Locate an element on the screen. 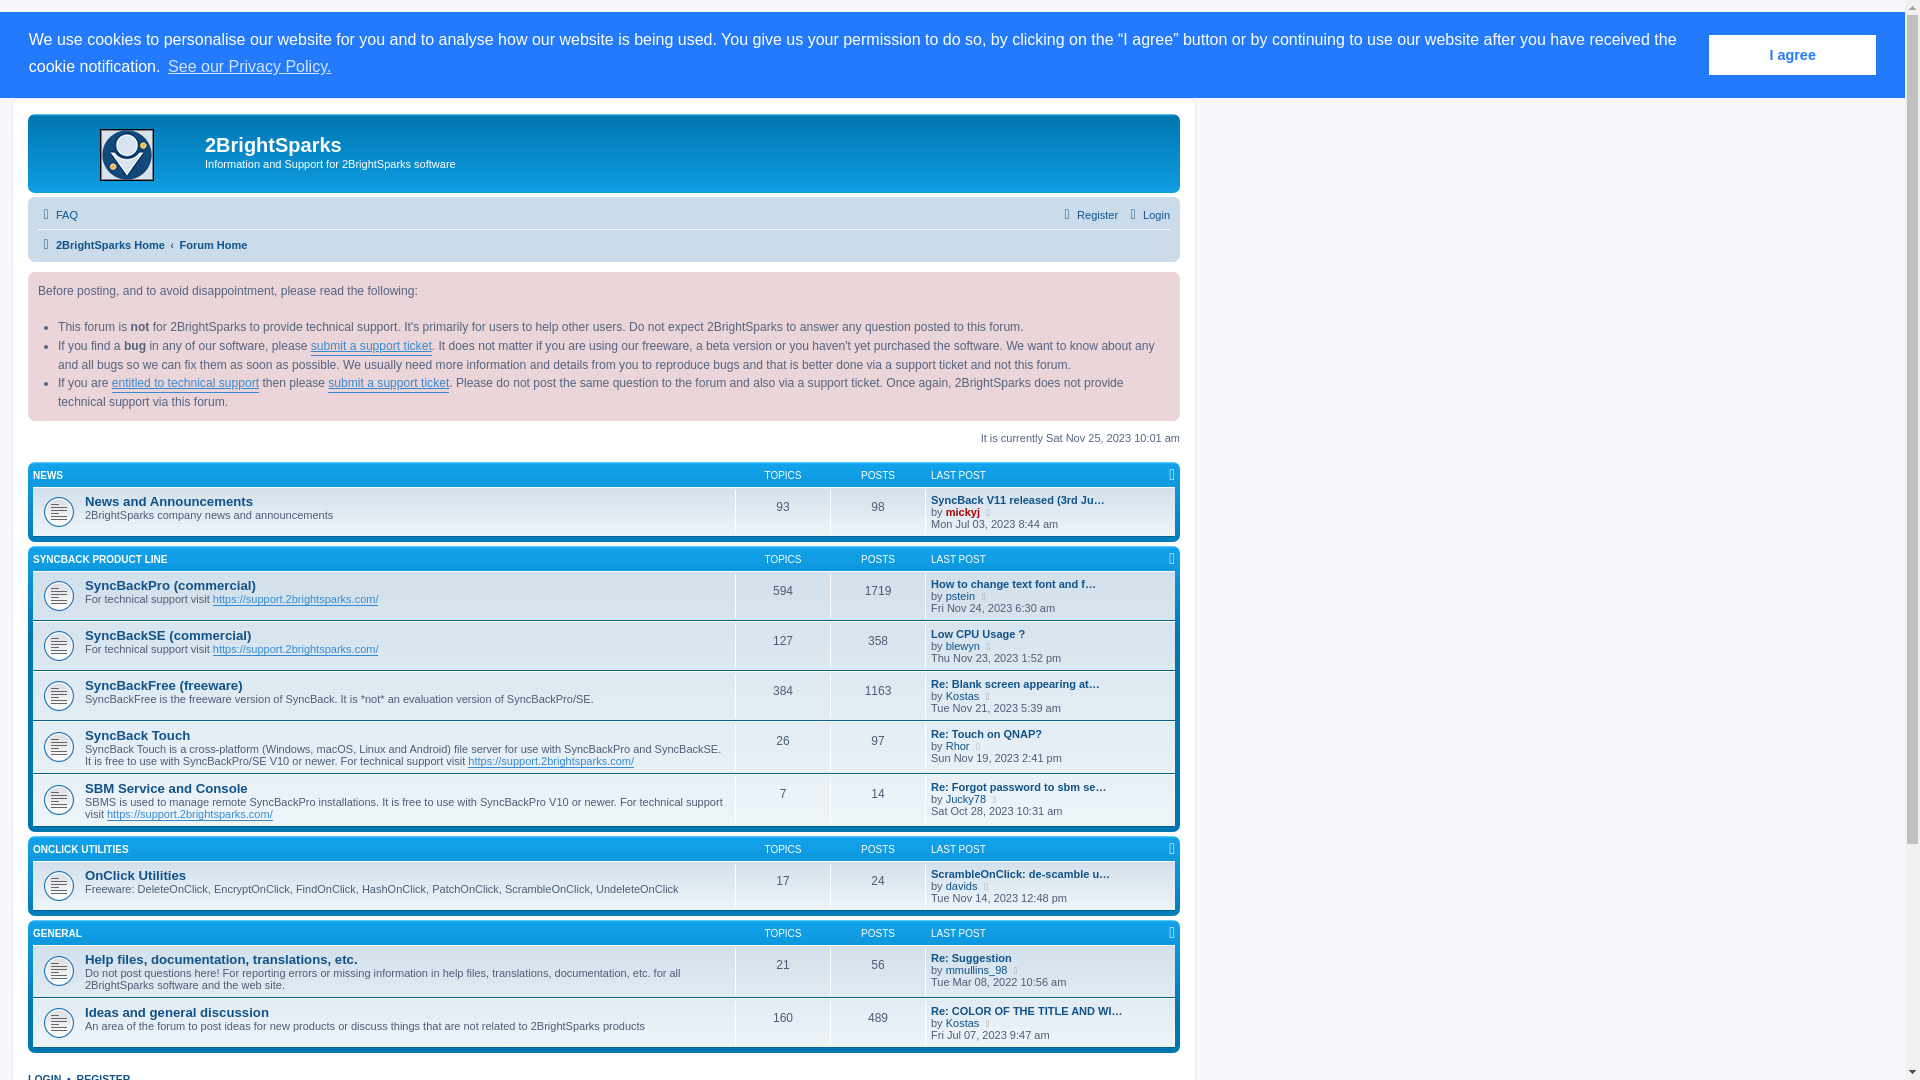 This screenshot has width=1920, height=1080. Re: Suggestion is located at coordinates (972, 958).